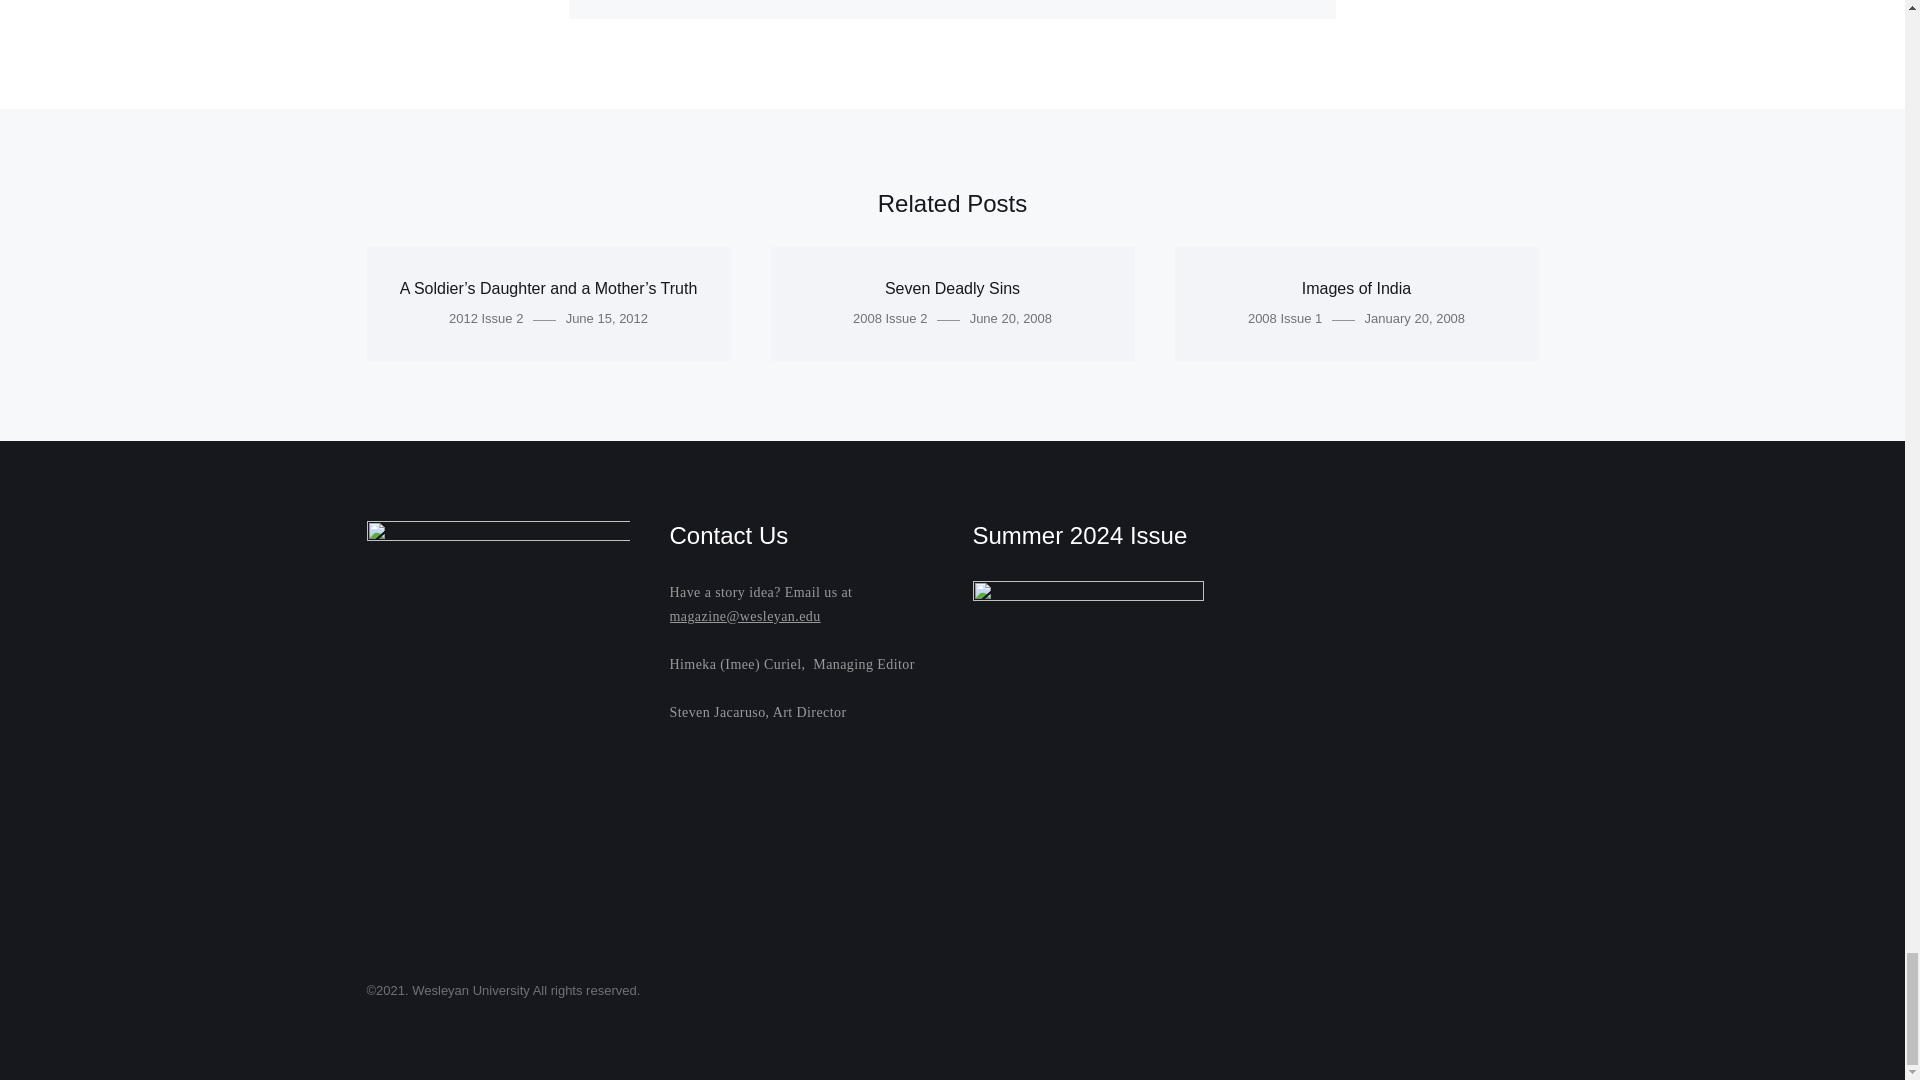  Describe the element at coordinates (486, 318) in the screenshot. I see `2012 Issue 2` at that location.